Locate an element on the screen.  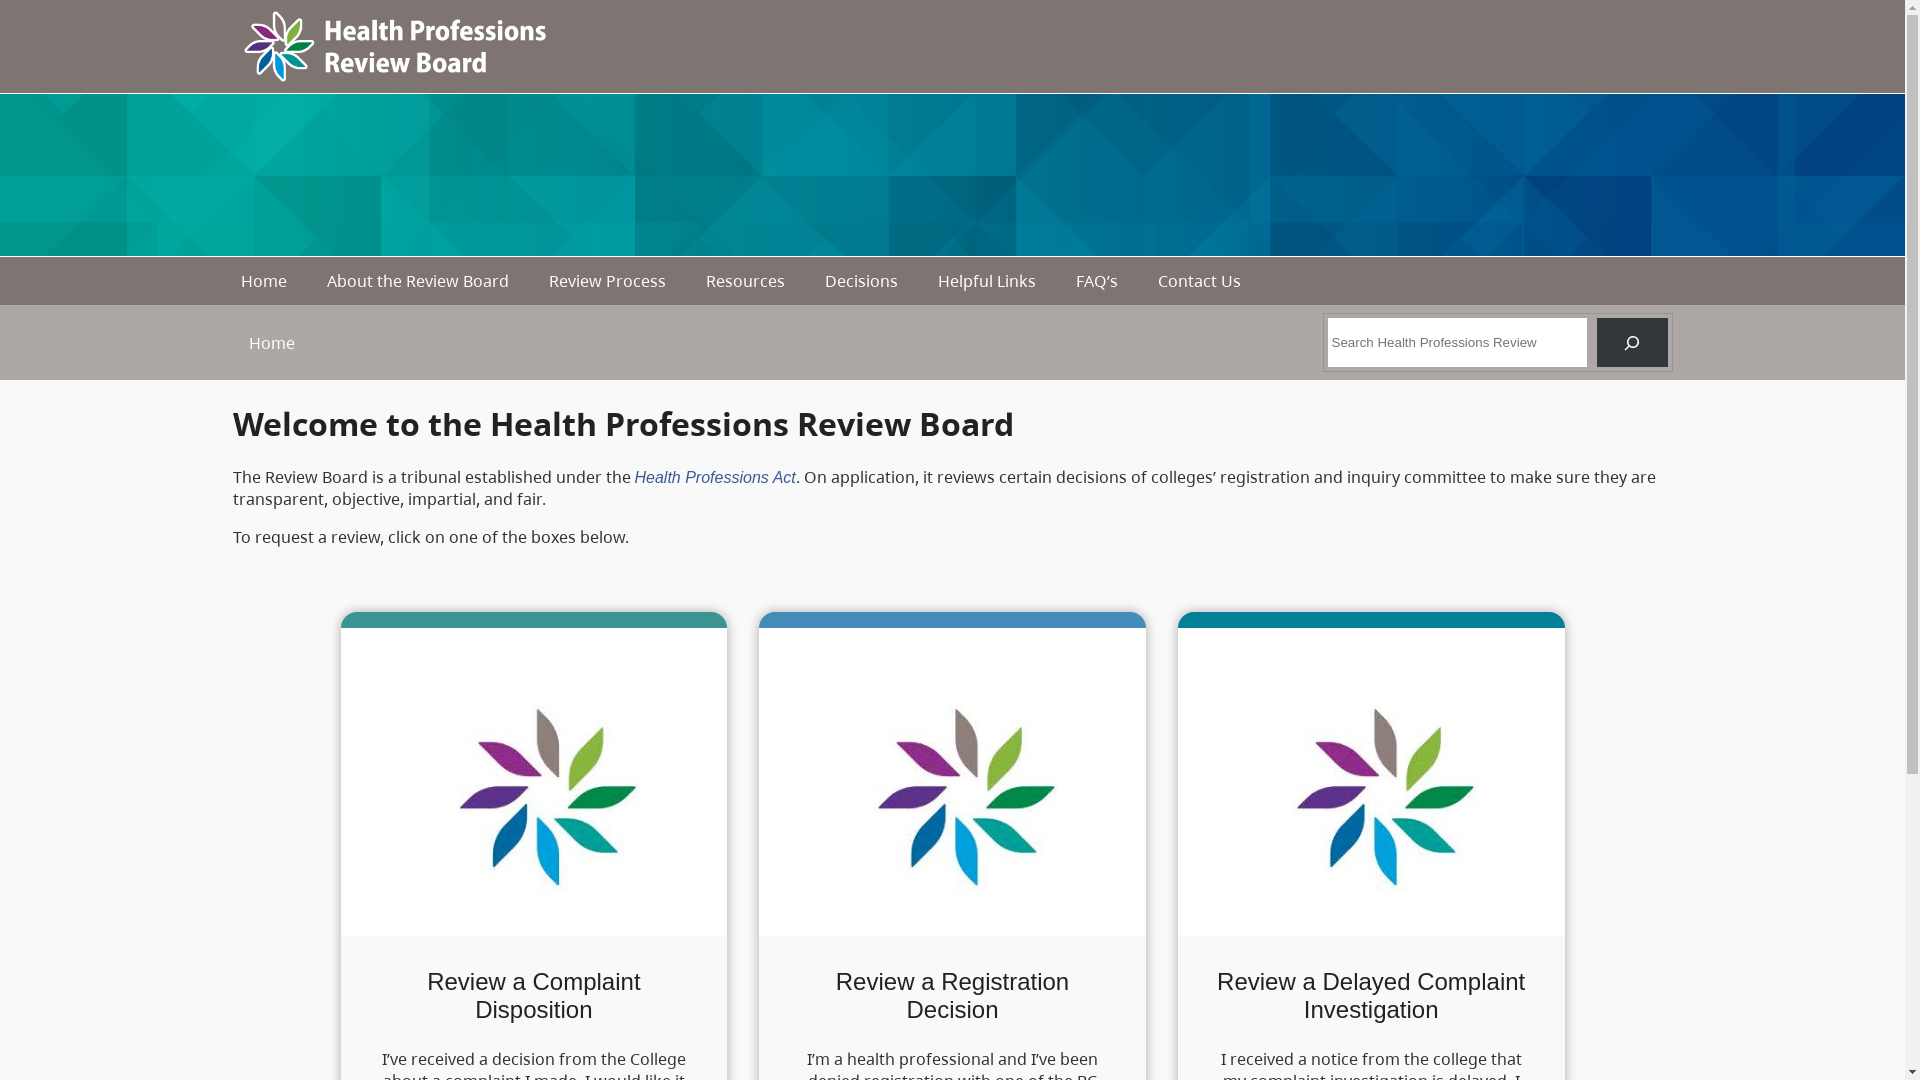
Decisions is located at coordinates (862, 281).